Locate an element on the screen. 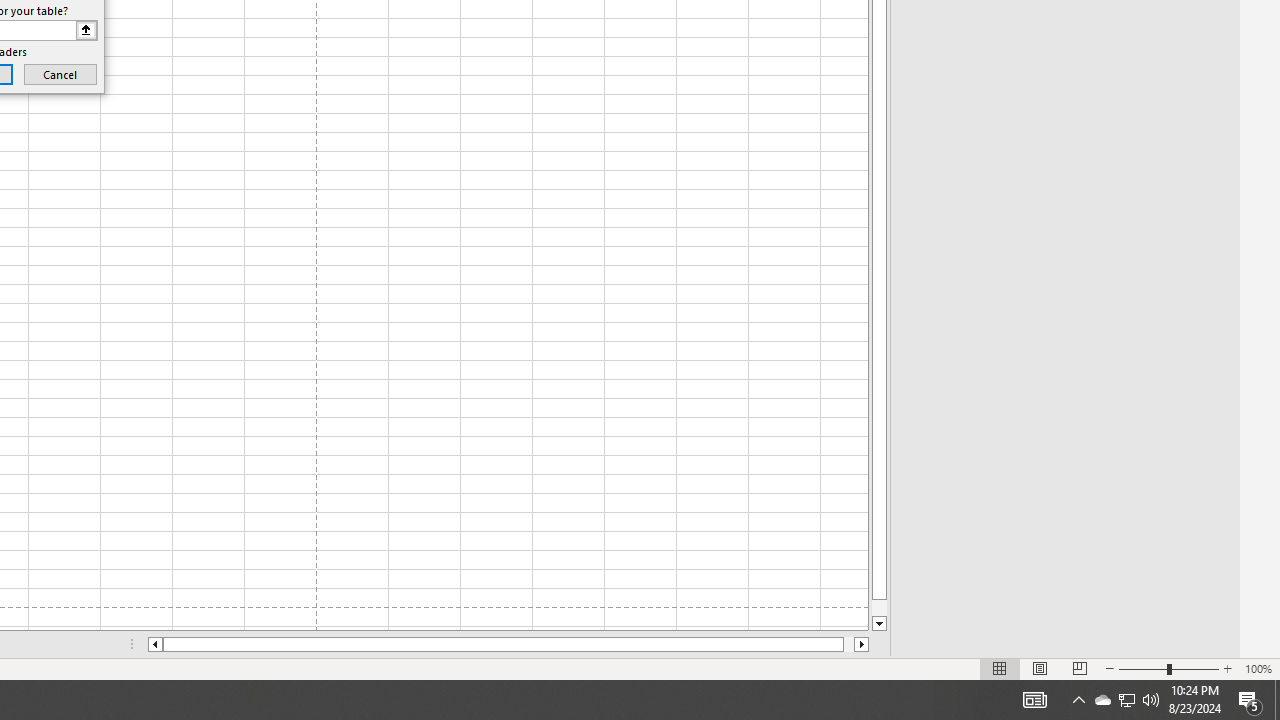 The width and height of the screenshot is (1280, 720). Zoom is located at coordinates (1168, 668).